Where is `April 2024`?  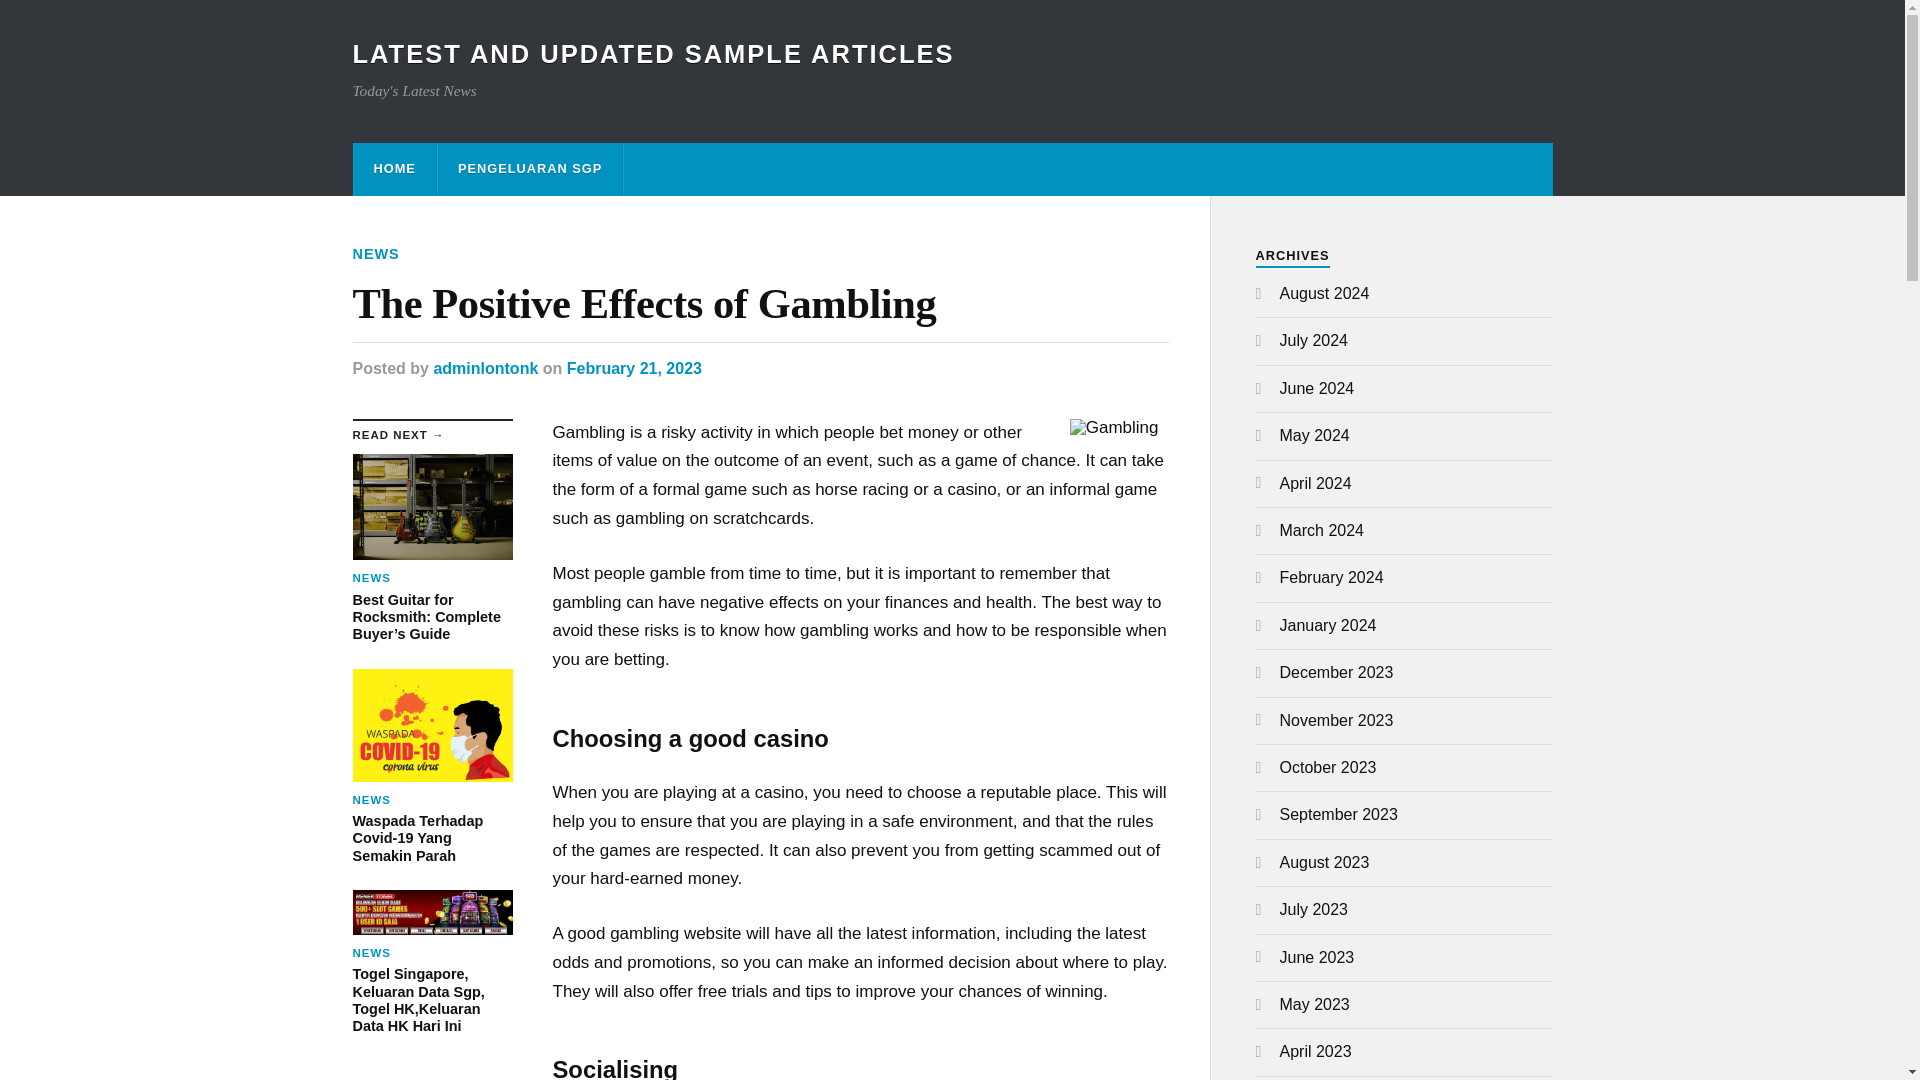 April 2024 is located at coordinates (1316, 484).